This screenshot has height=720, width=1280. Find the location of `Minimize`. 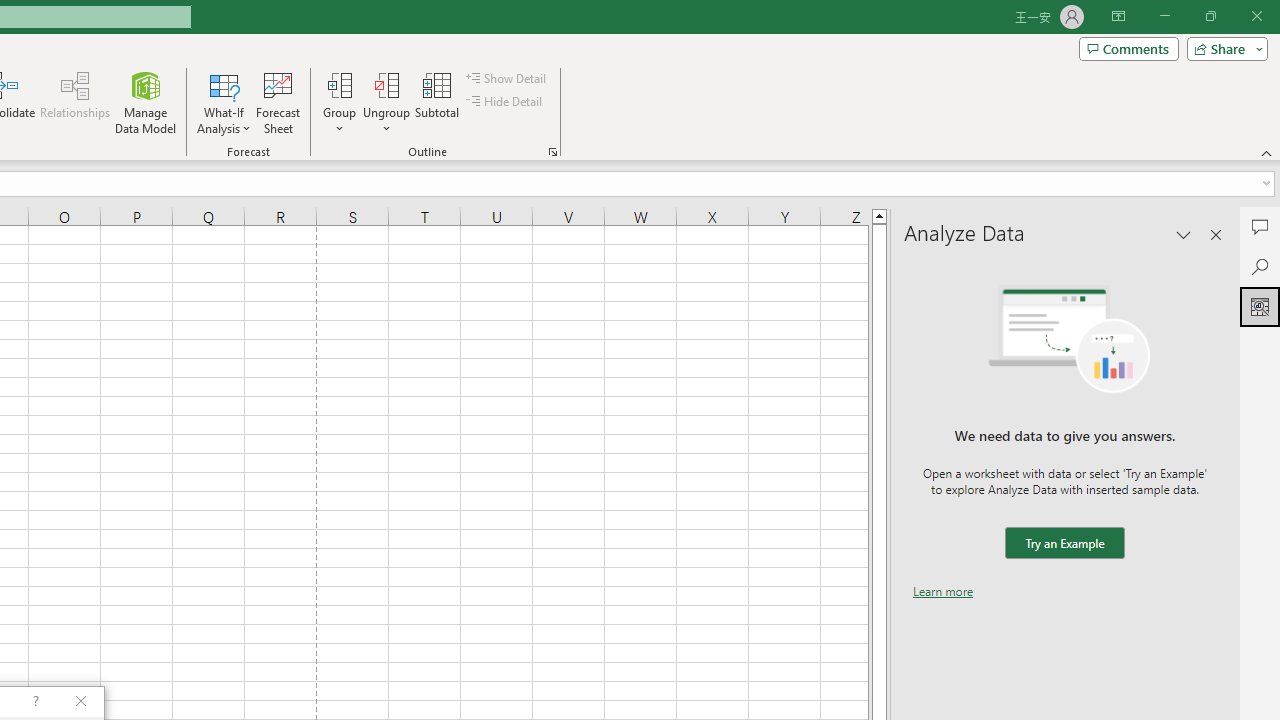

Minimize is located at coordinates (1164, 16).